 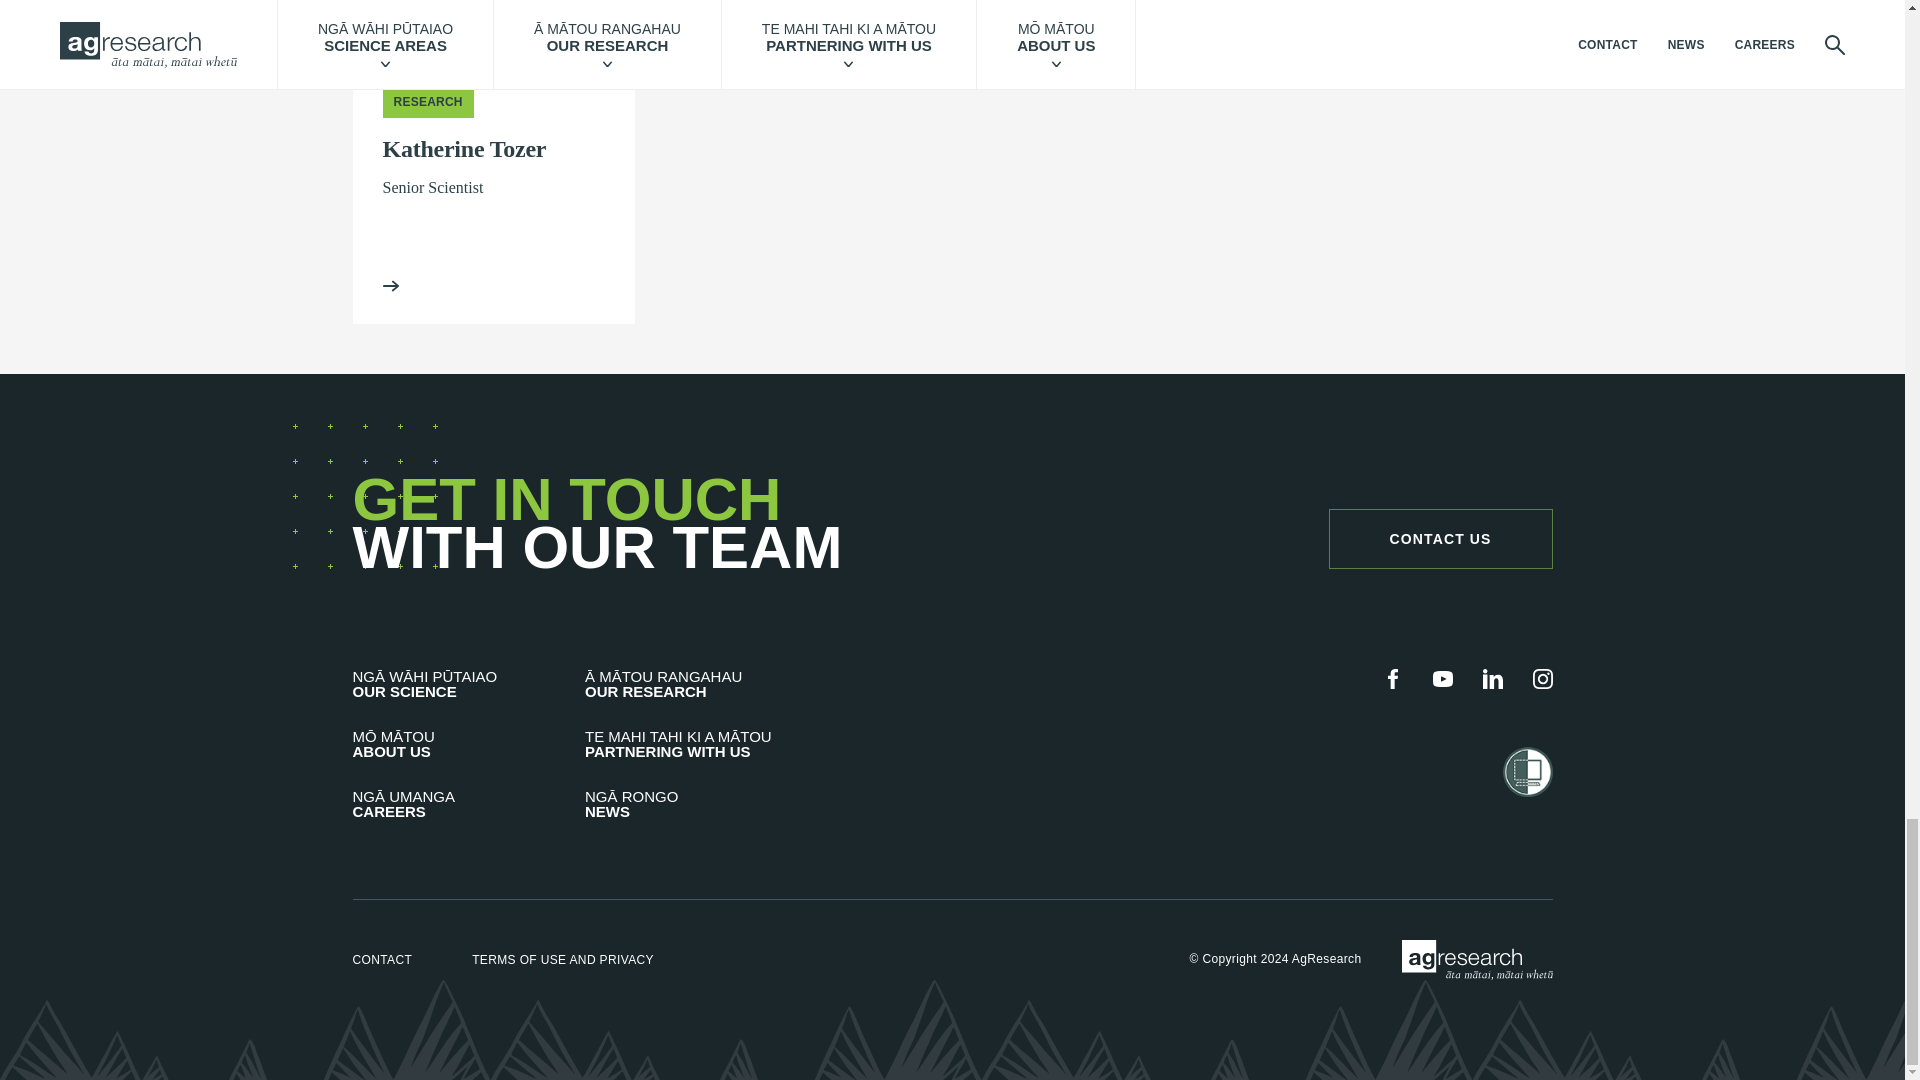 What do you see at coordinates (1442, 678) in the screenshot?
I see `YouTube` at bounding box center [1442, 678].